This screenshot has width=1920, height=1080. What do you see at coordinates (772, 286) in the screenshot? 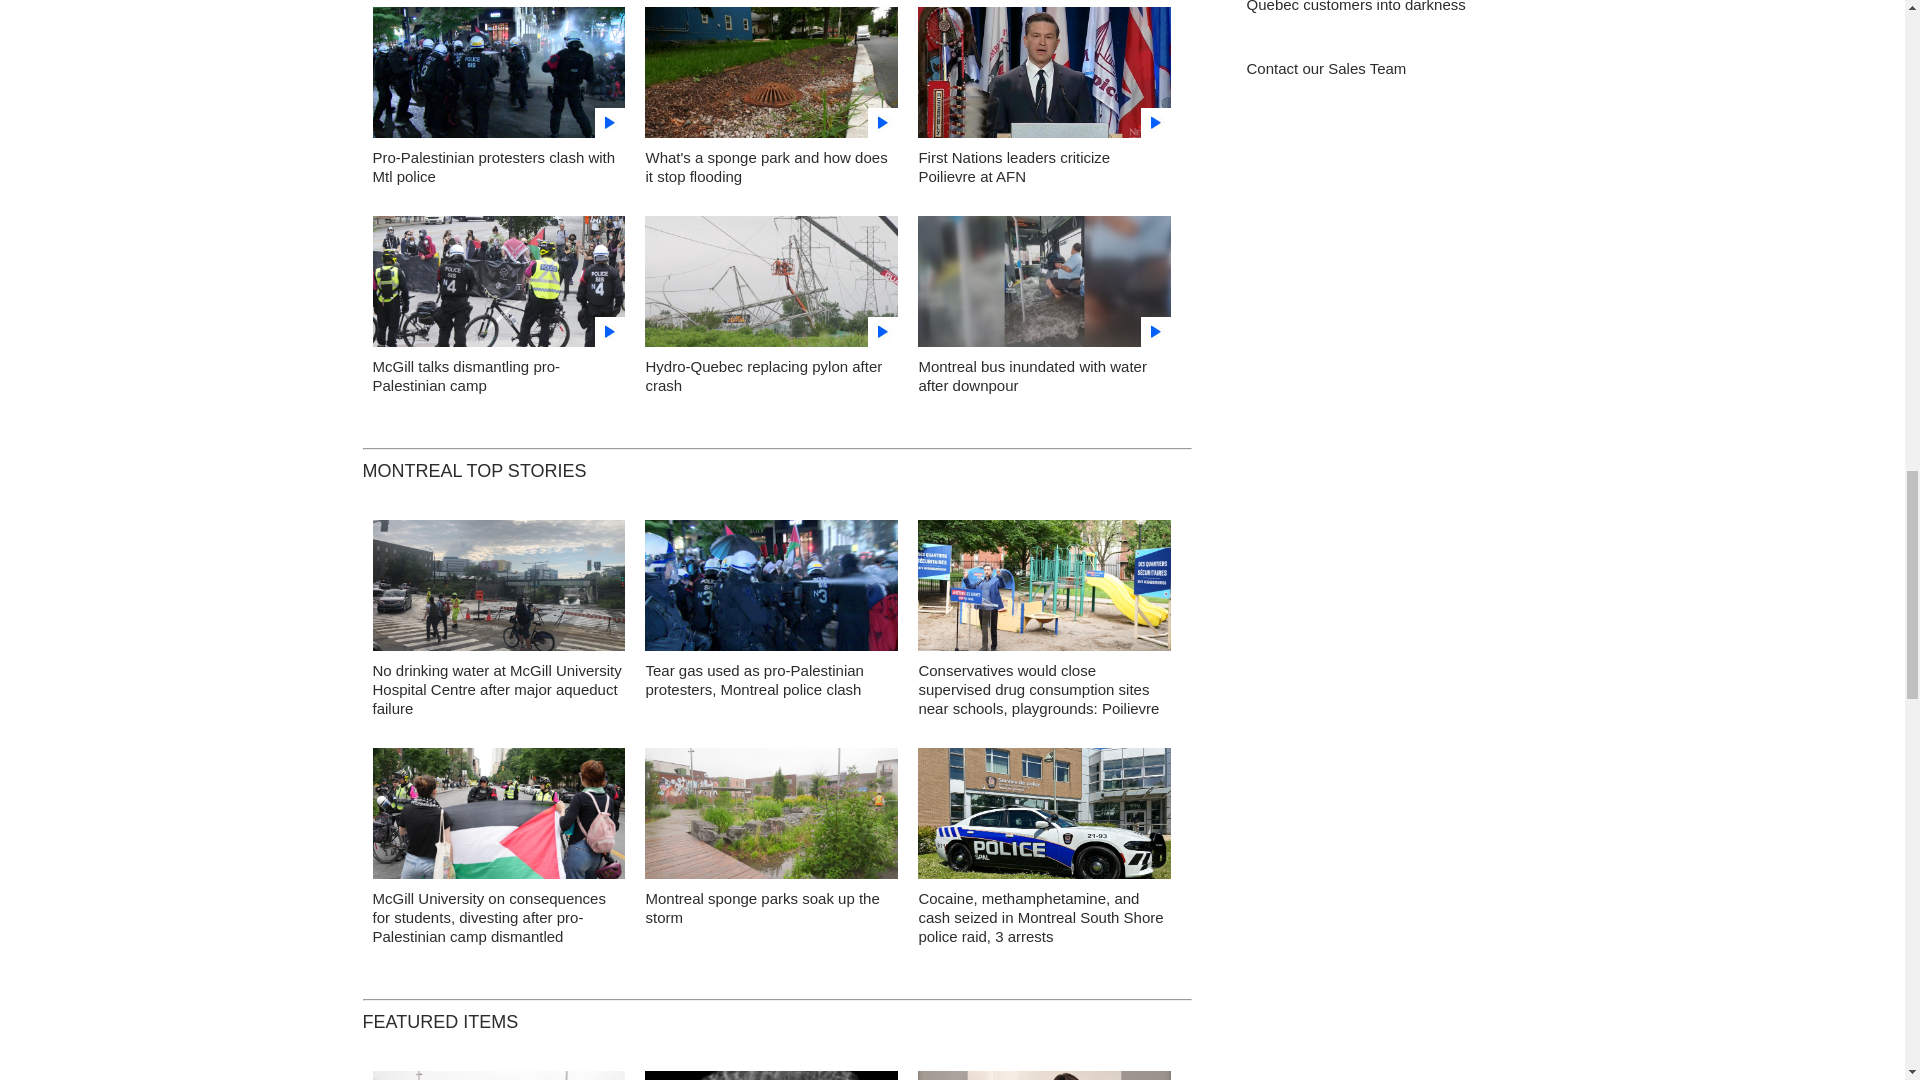
I see `Hydro-Quebec` at bounding box center [772, 286].